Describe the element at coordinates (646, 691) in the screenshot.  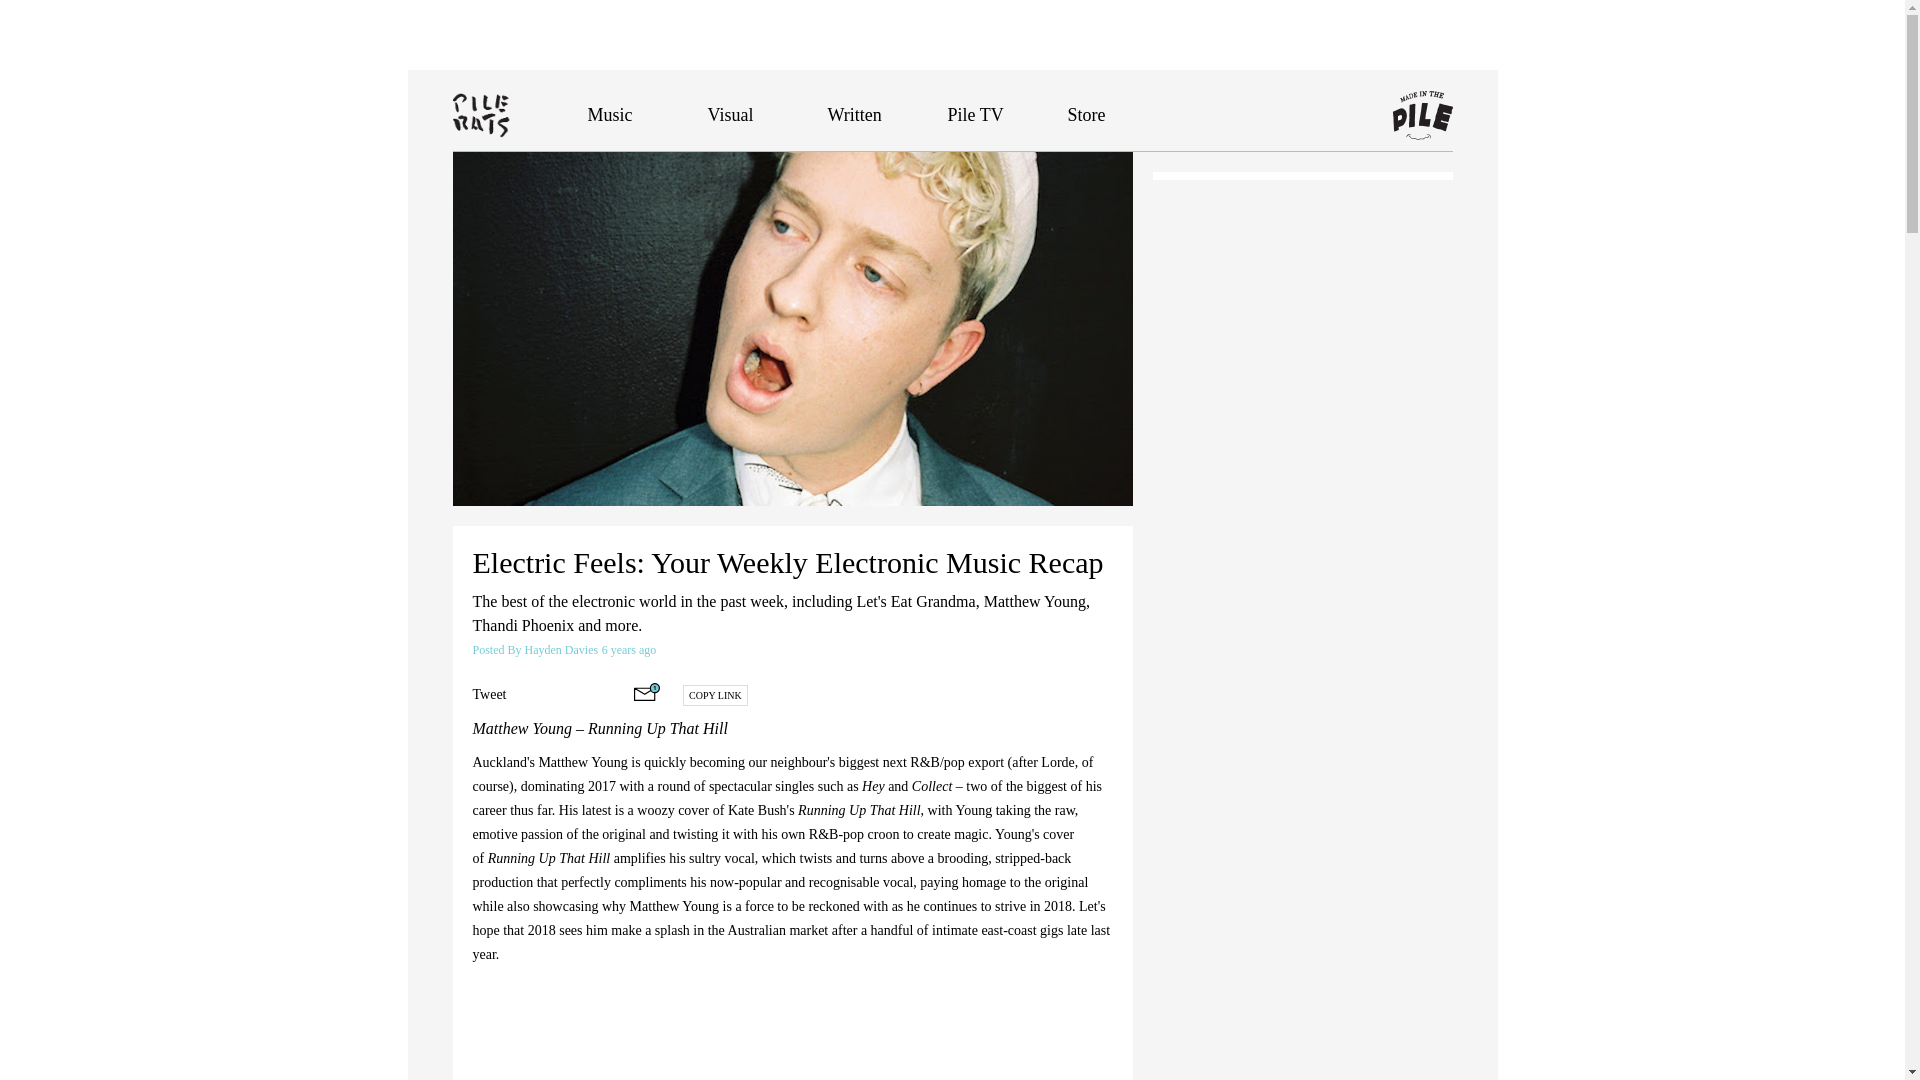
I see `Share via email` at that location.